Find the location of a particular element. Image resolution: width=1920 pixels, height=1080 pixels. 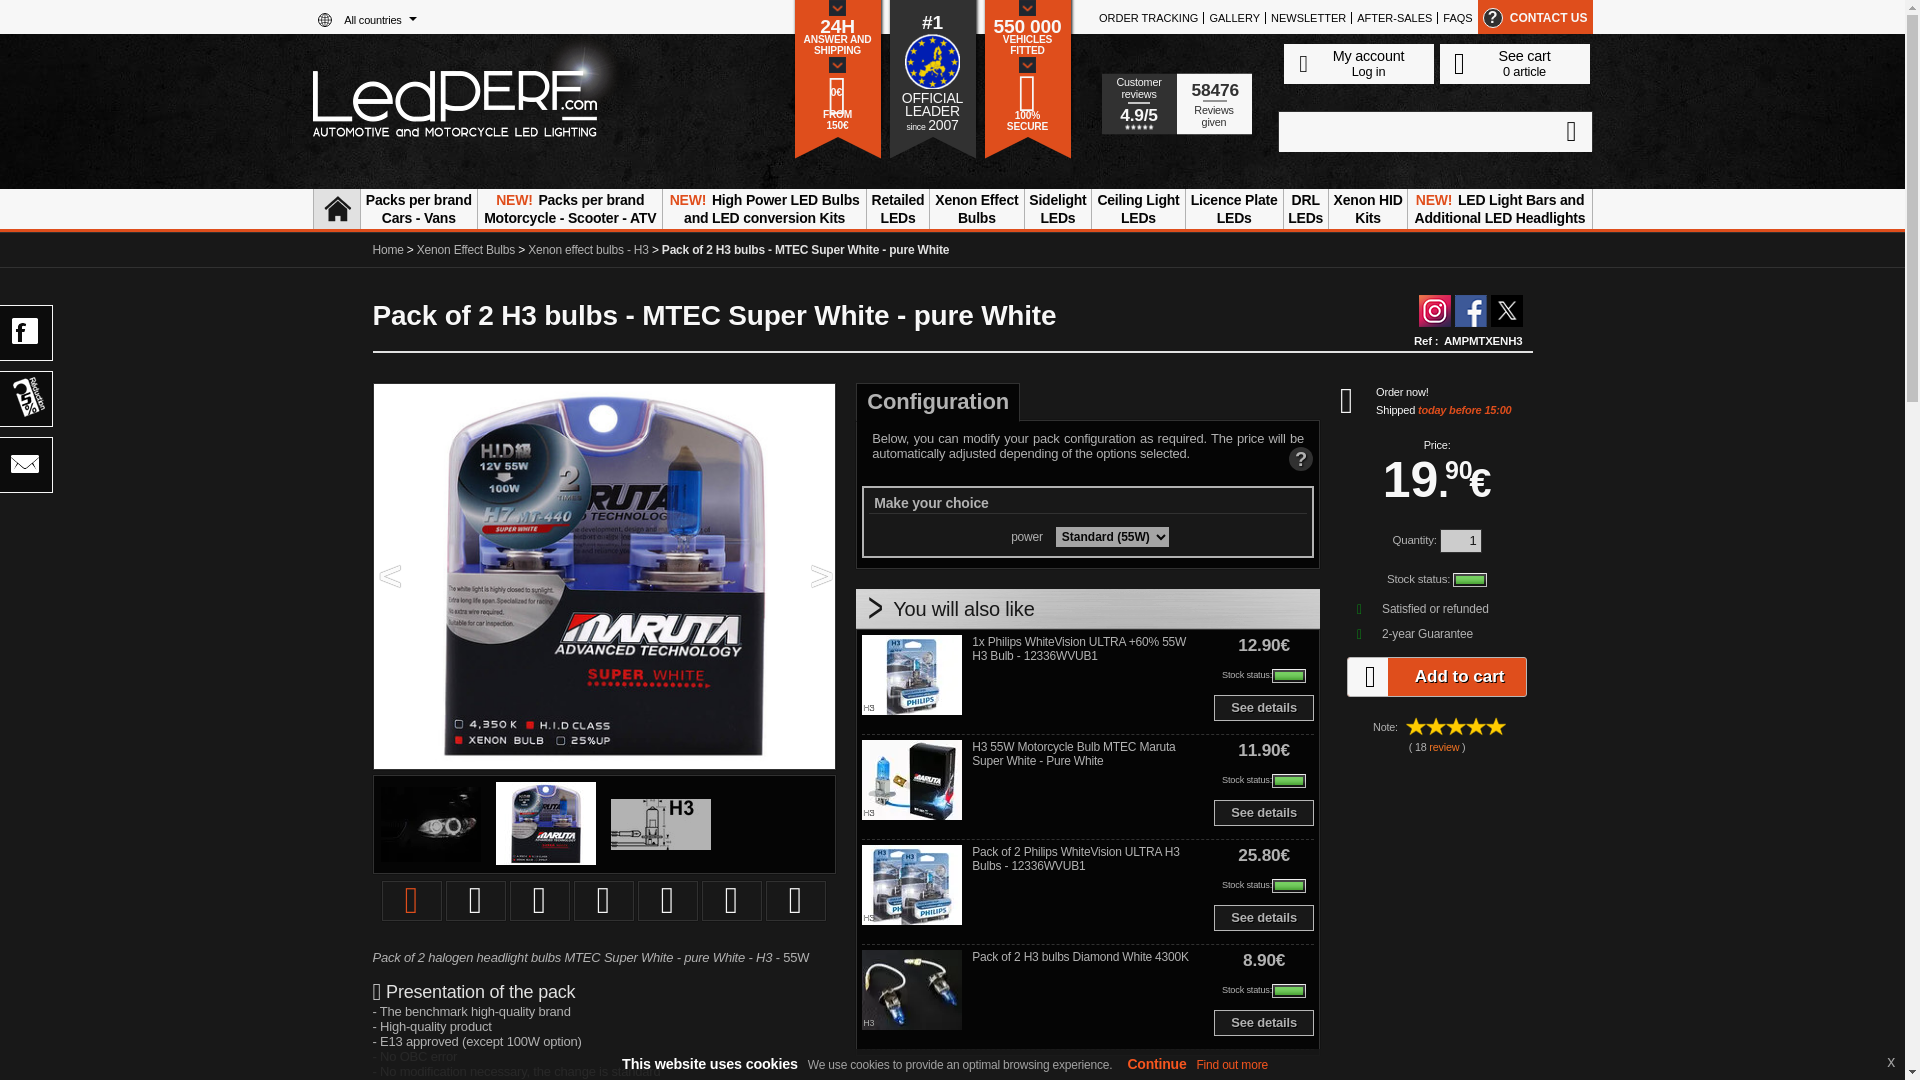

1 is located at coordinates (1461, 540).